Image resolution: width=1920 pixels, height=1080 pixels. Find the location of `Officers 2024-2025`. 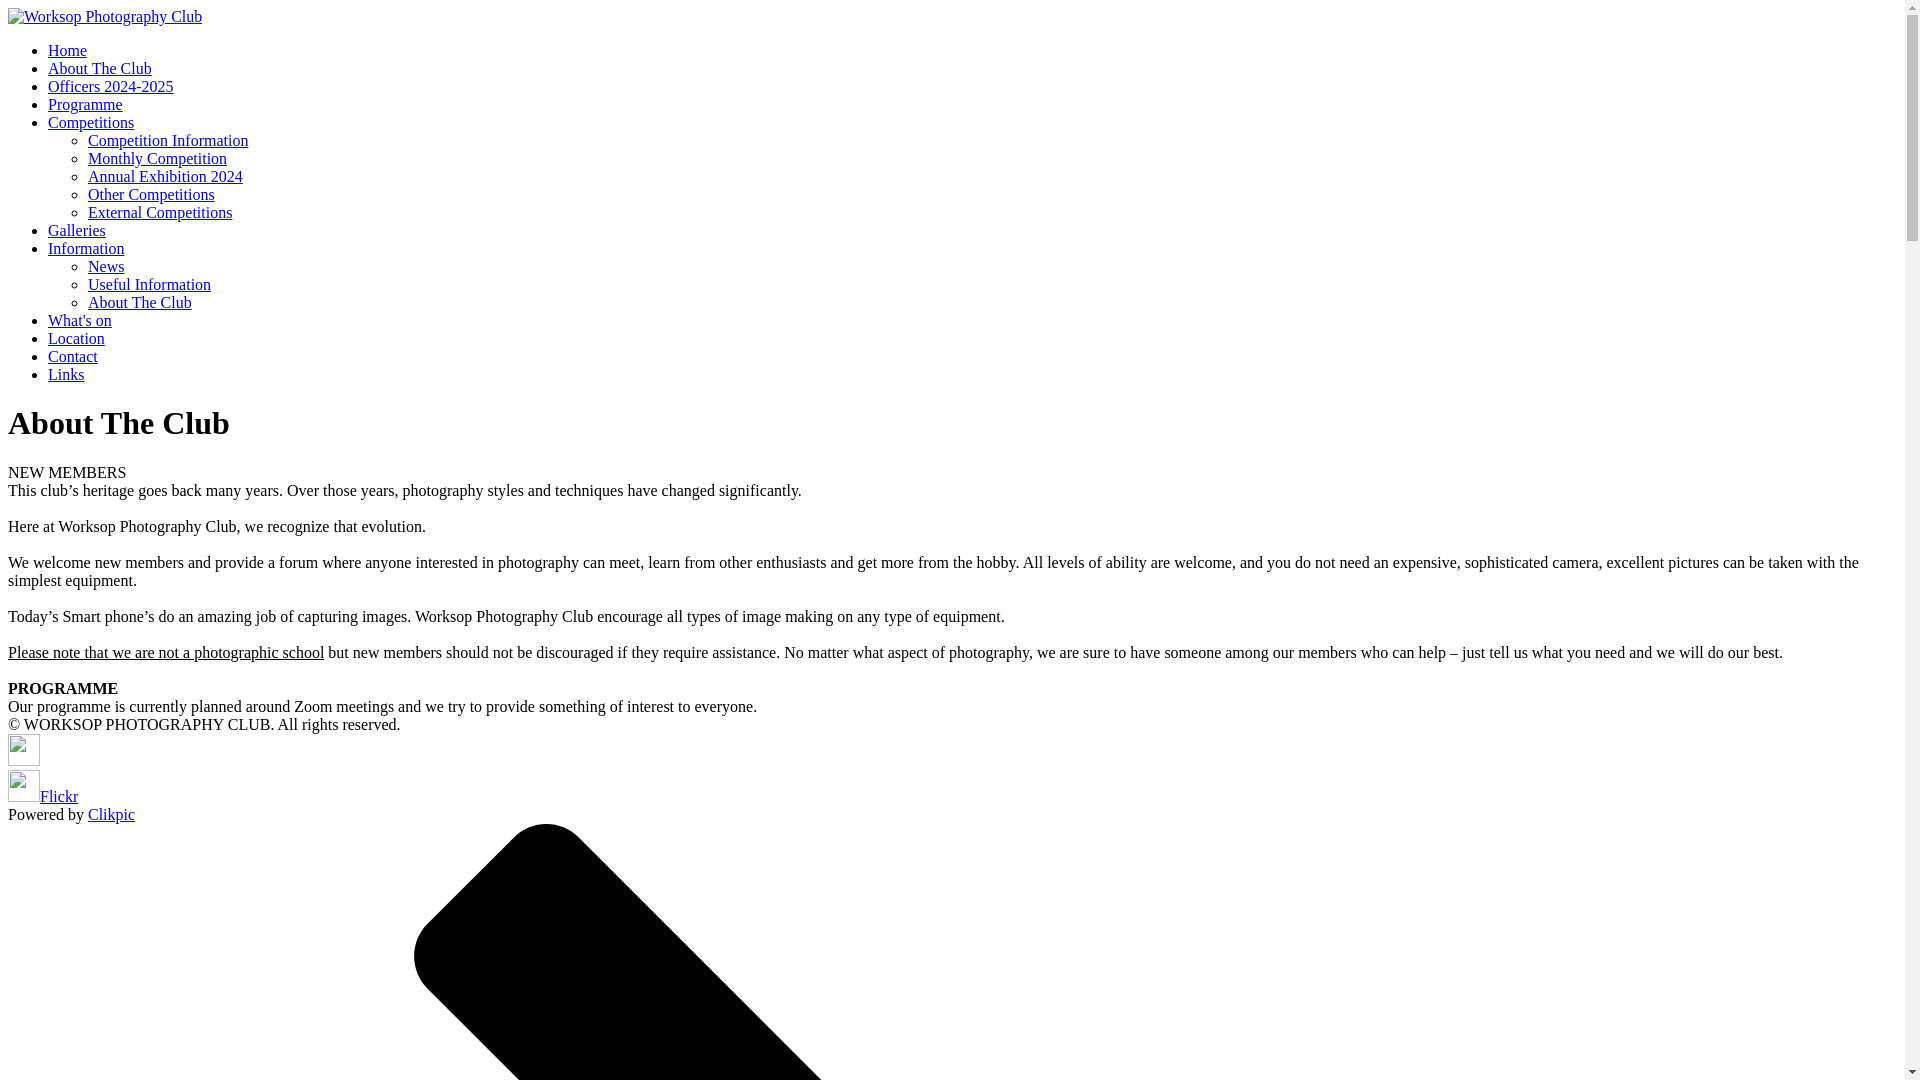

Officers 2024-2025 is located at coordinates (110, 86).